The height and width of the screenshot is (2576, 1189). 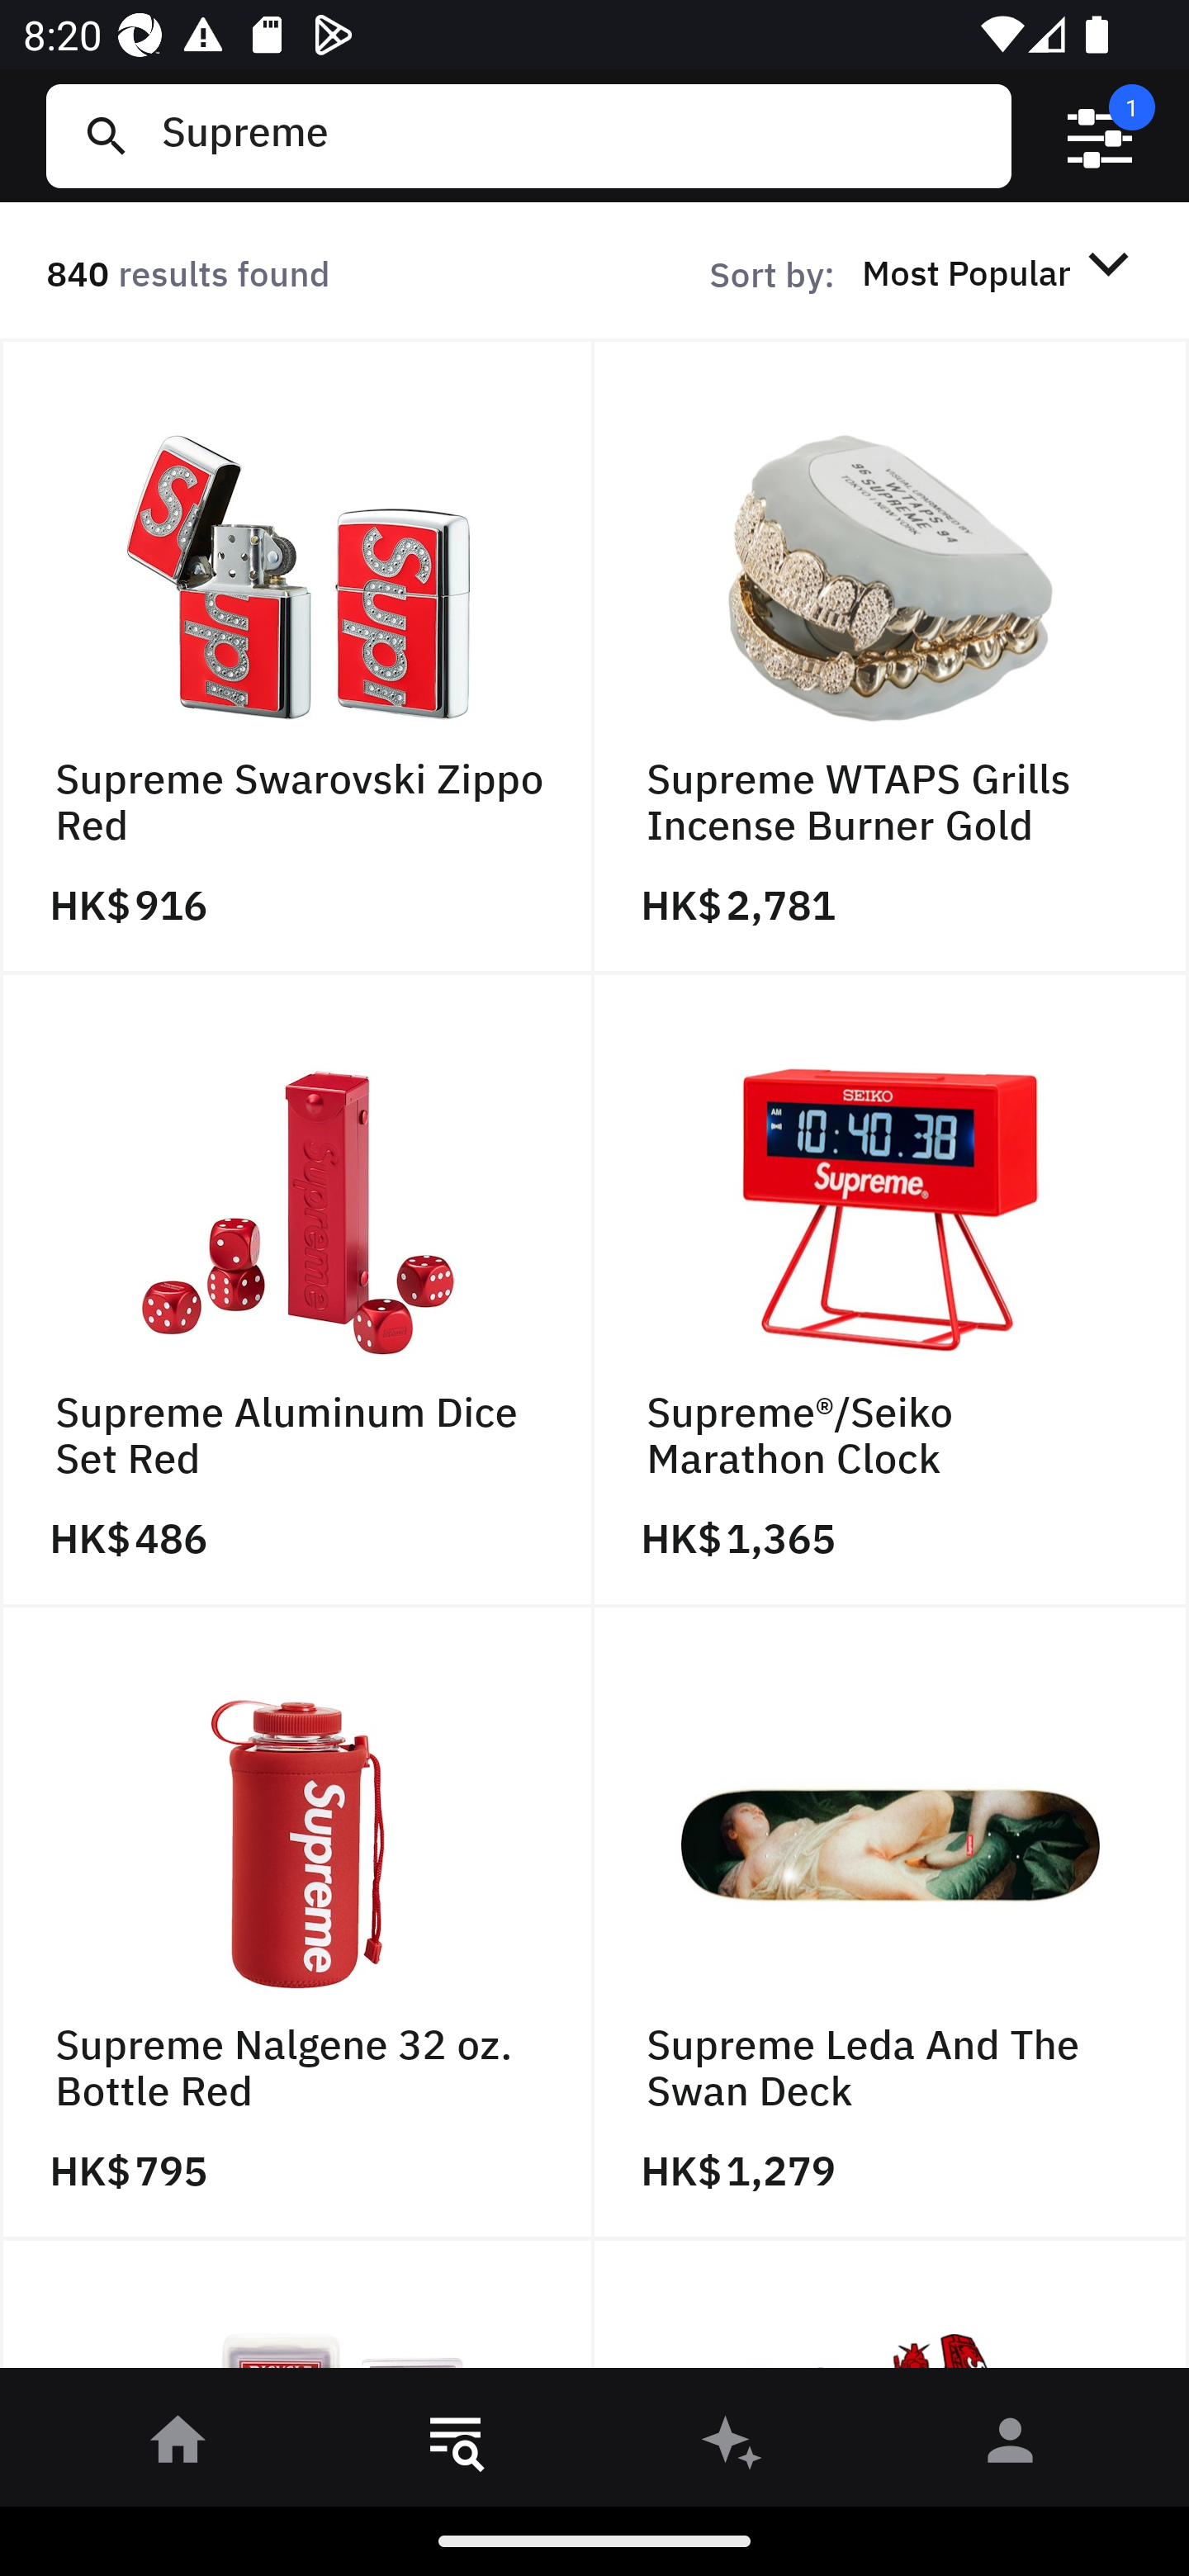 I want to click on Supreme WTAPS Grills Incense Burner Gold HK$ 2,781, so click(x=892, y=656).